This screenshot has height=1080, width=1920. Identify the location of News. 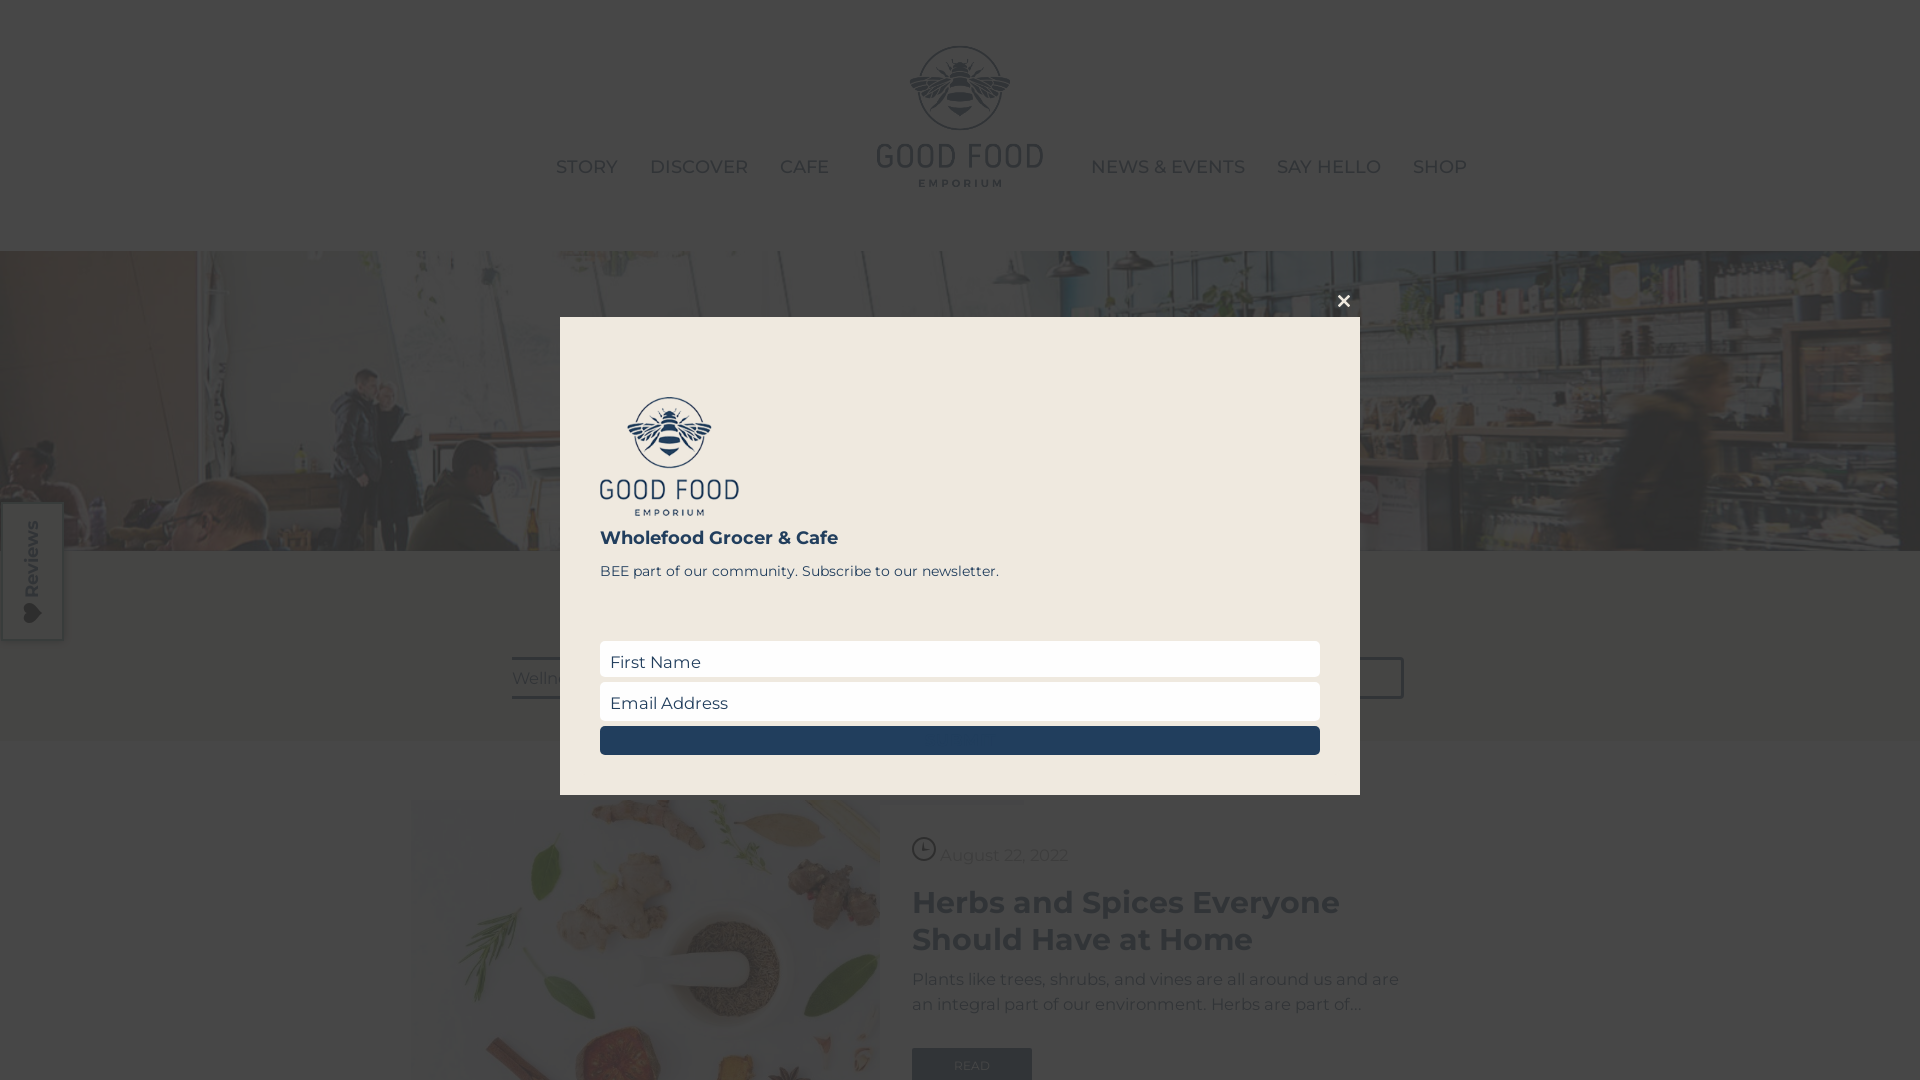
(717, 678).